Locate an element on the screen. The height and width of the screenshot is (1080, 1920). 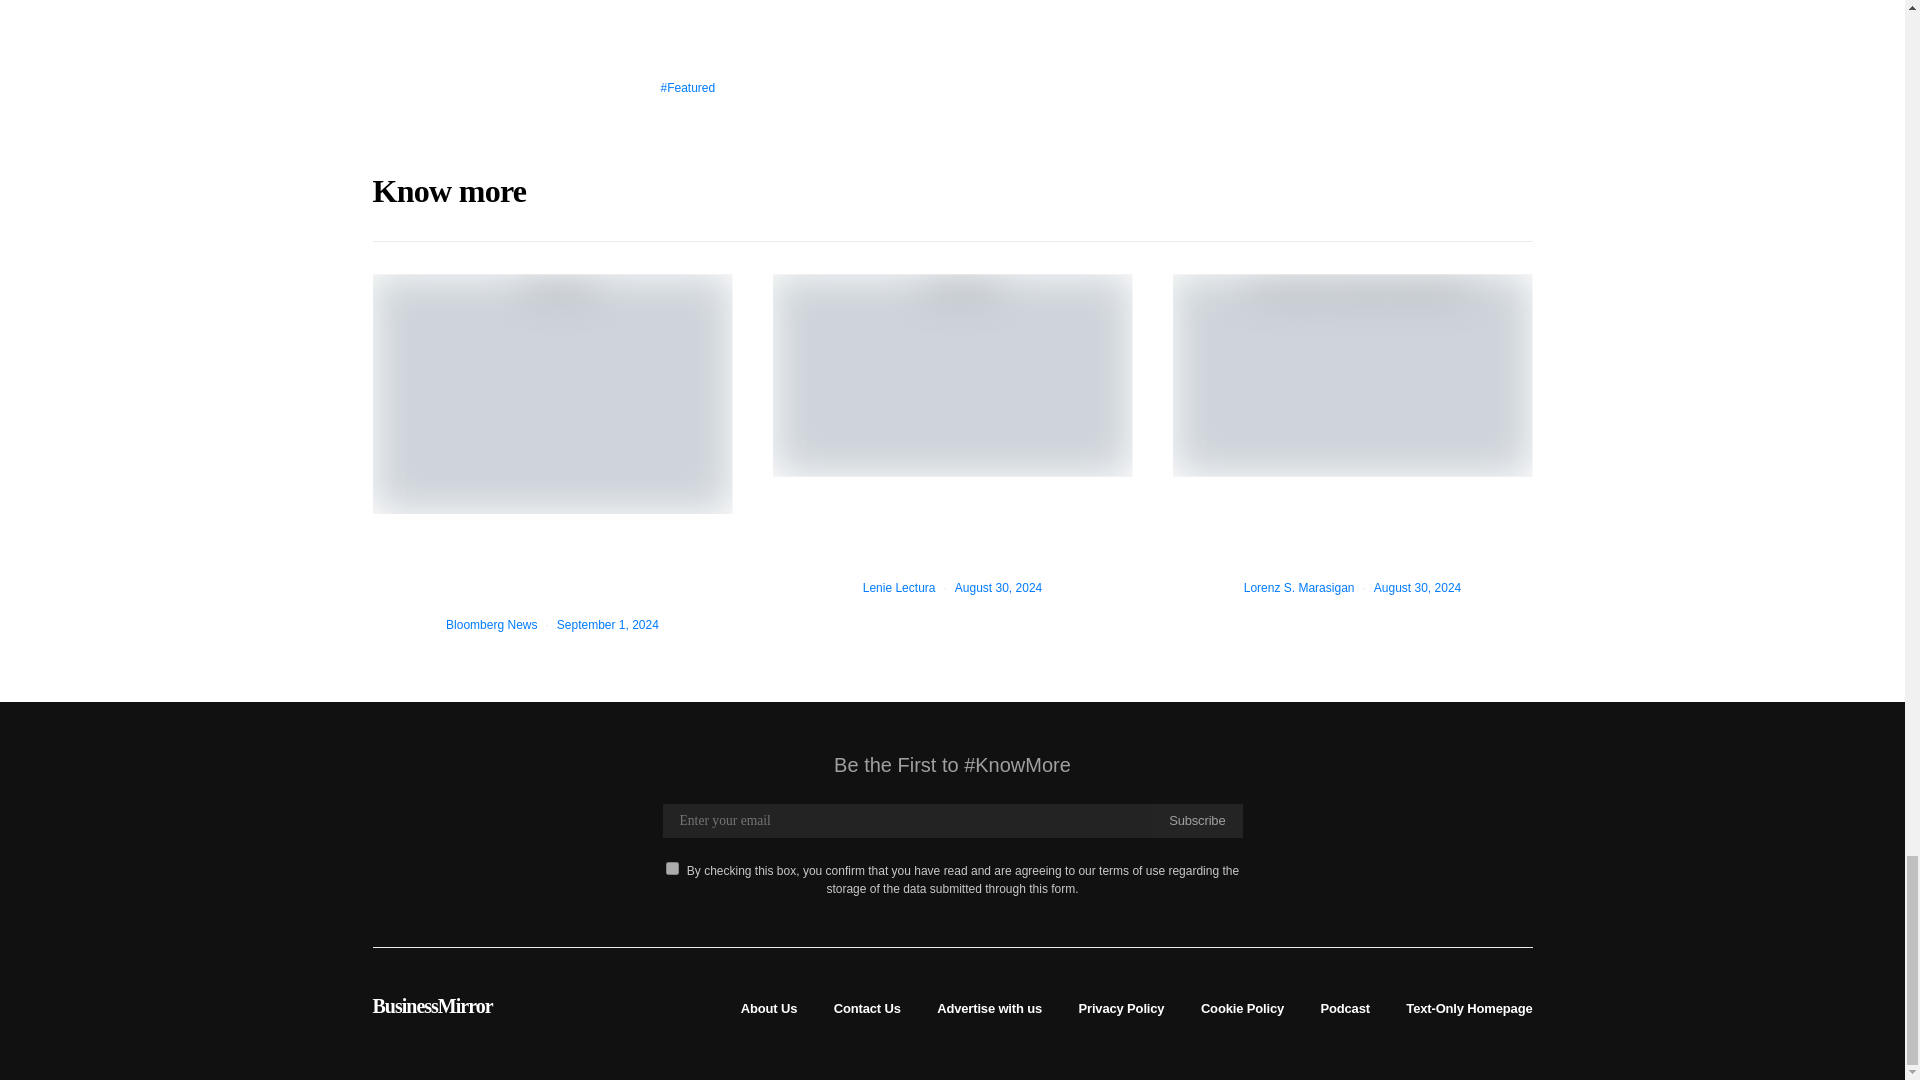
View all posts by Lorenz S. Marasigan is located at coordinates (1300, 588).